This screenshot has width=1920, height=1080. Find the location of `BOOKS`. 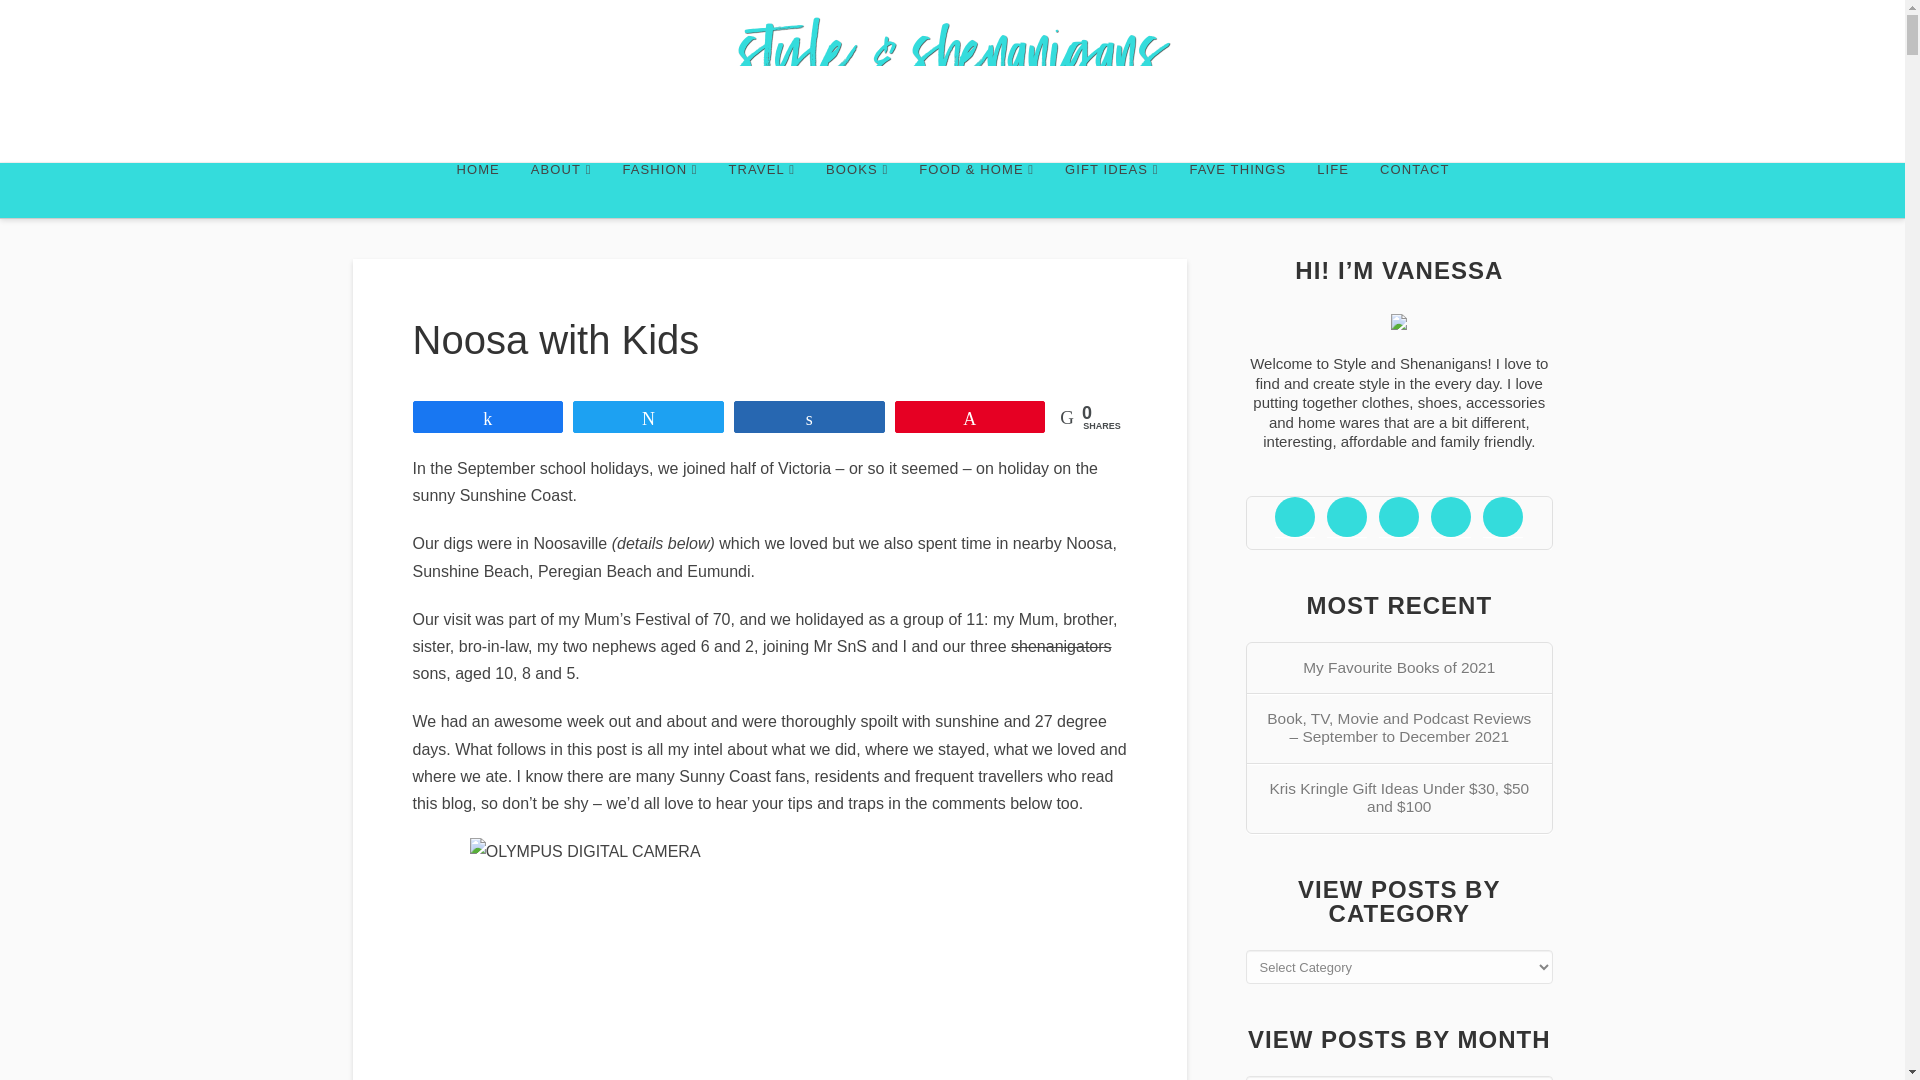

BOOKS is located at coordinates (856, 190).